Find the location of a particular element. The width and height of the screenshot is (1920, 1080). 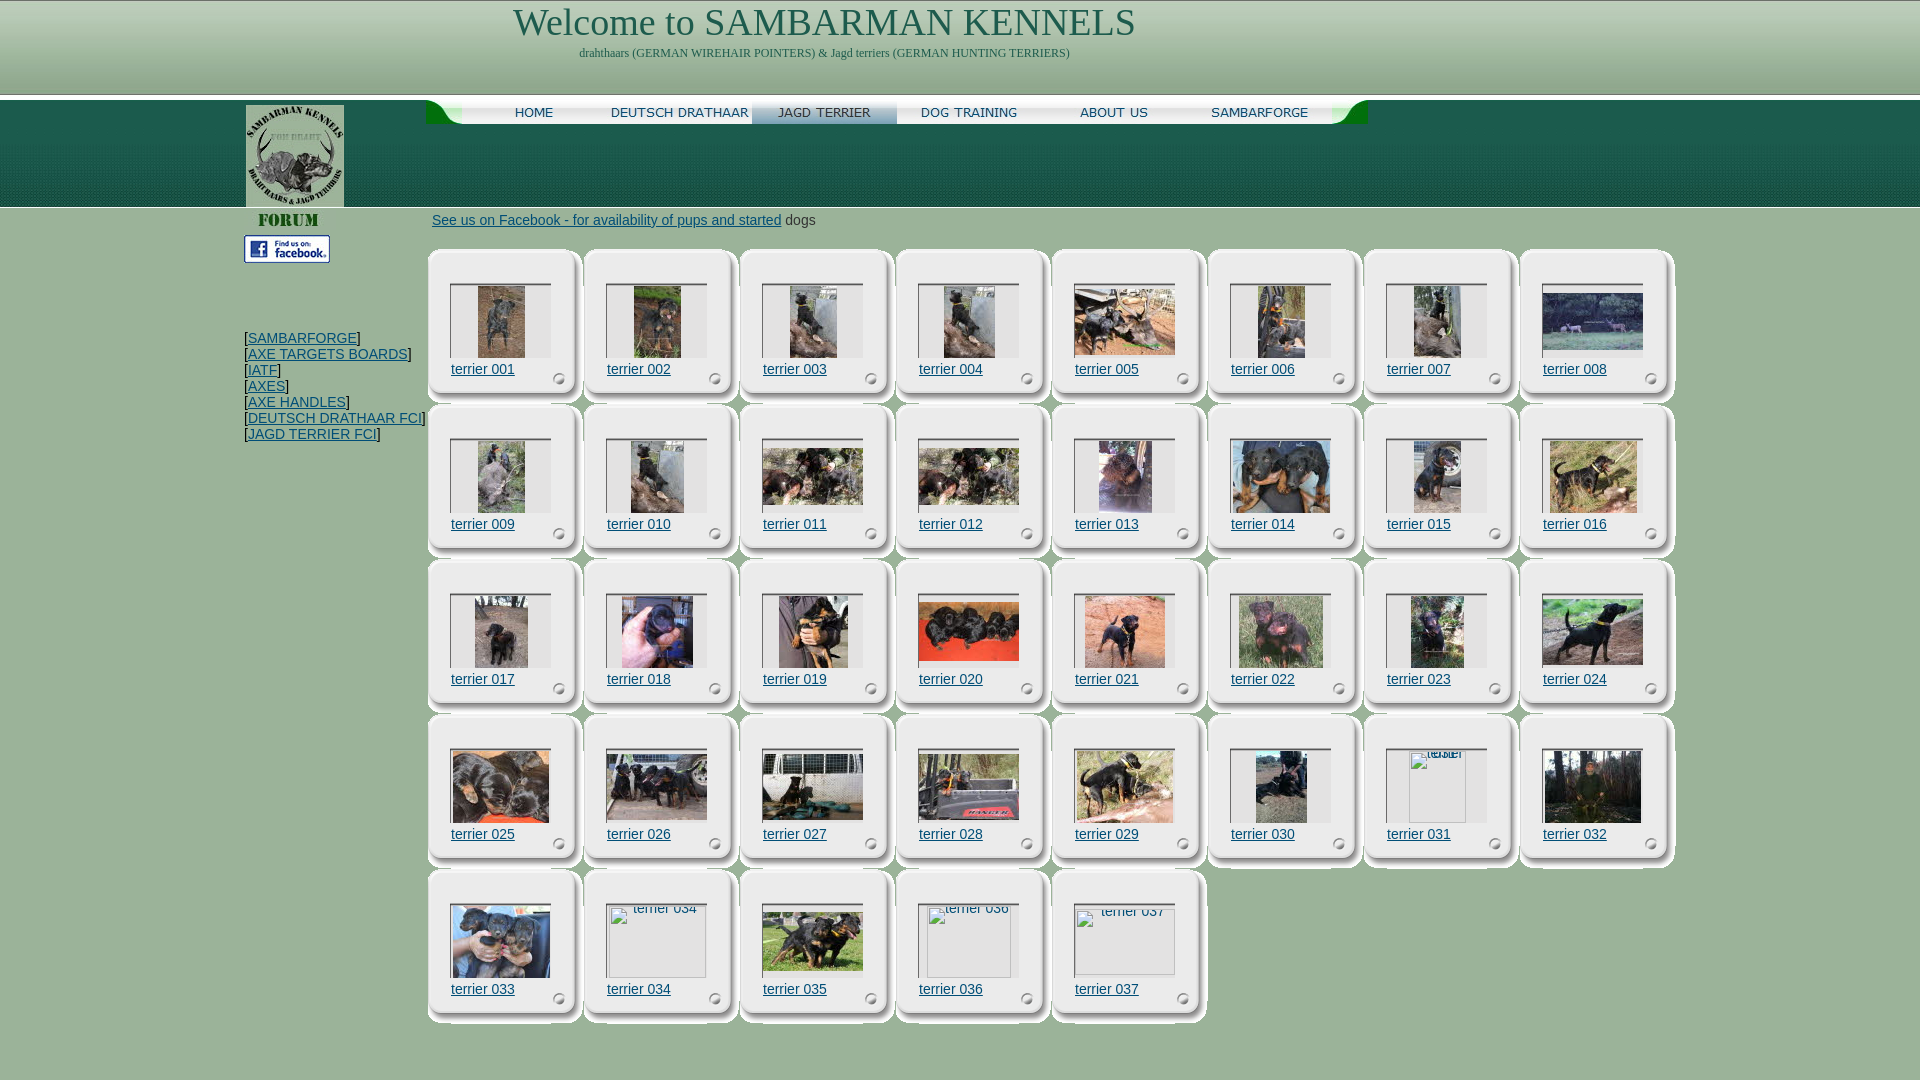

DEUTSCH DRATHAAR is located at coordinates (680, 112).